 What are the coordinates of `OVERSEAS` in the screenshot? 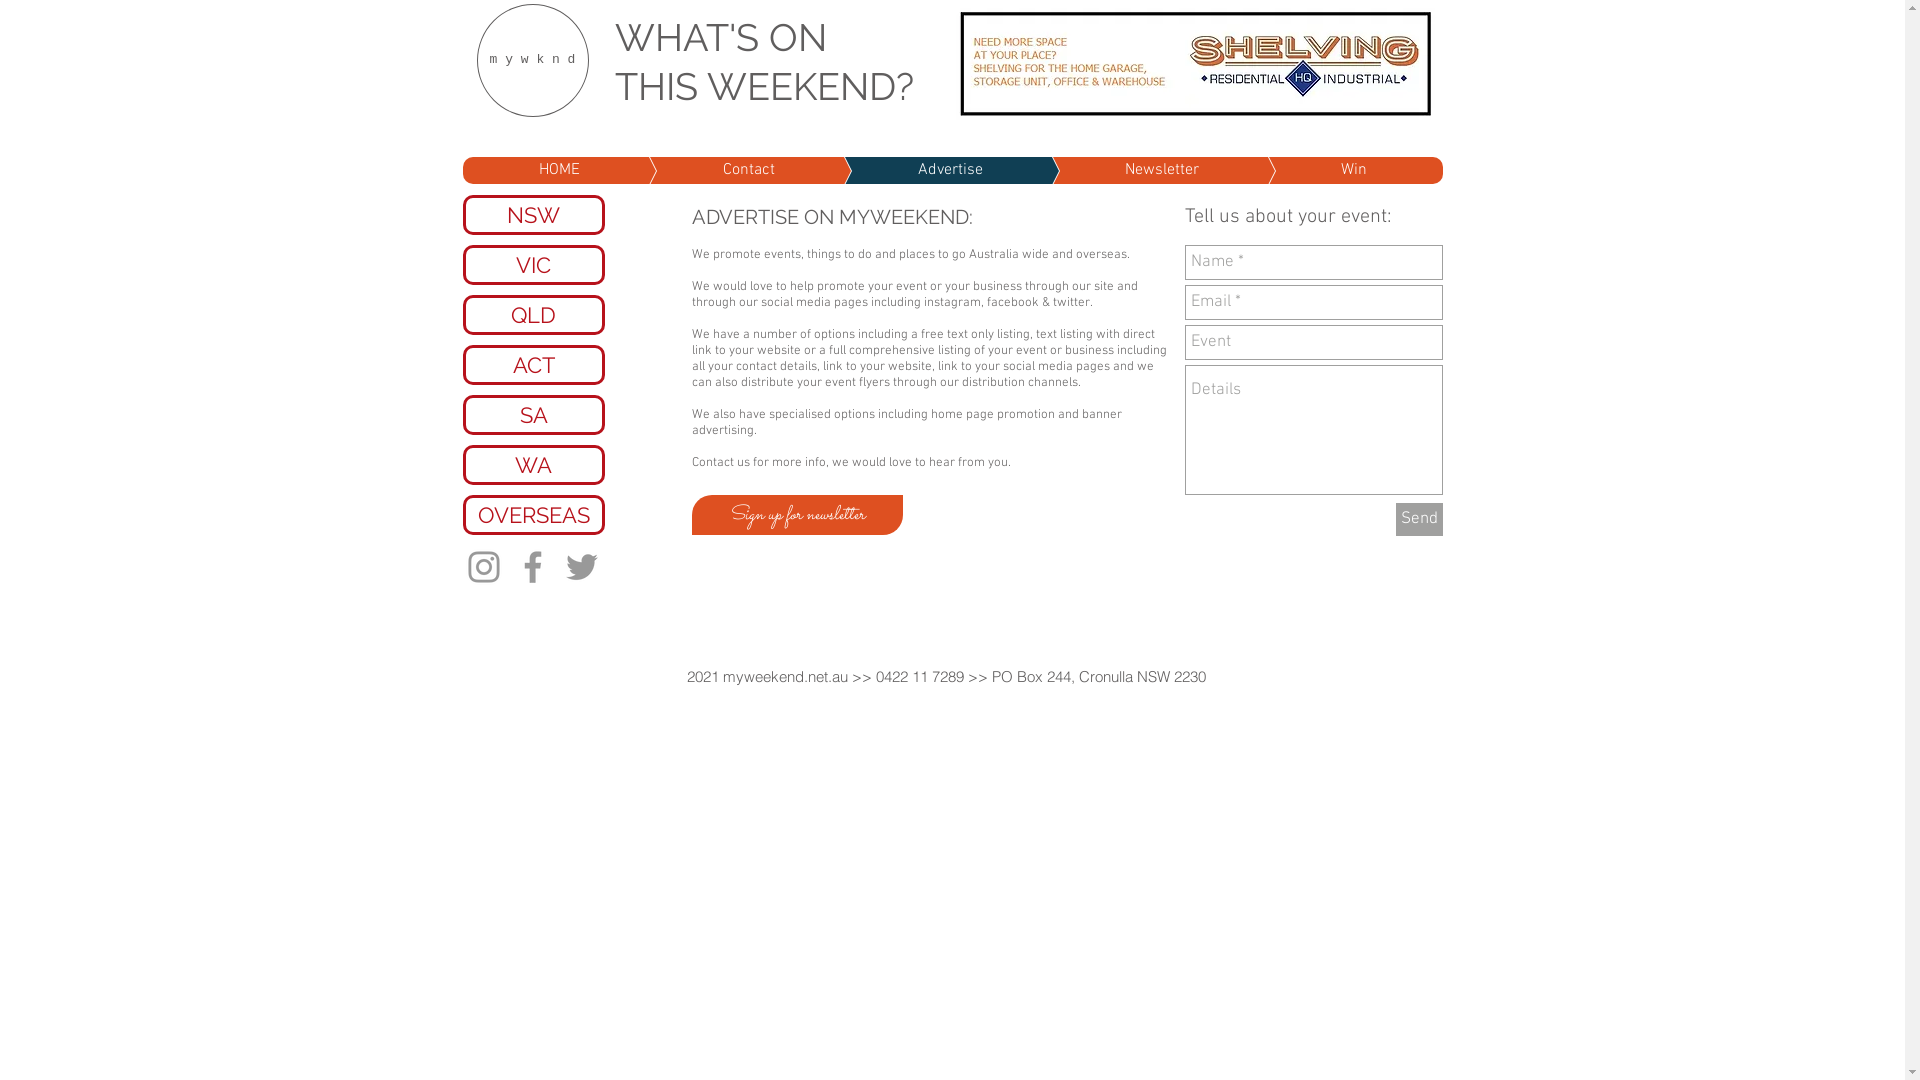 It's located at (533, 515).